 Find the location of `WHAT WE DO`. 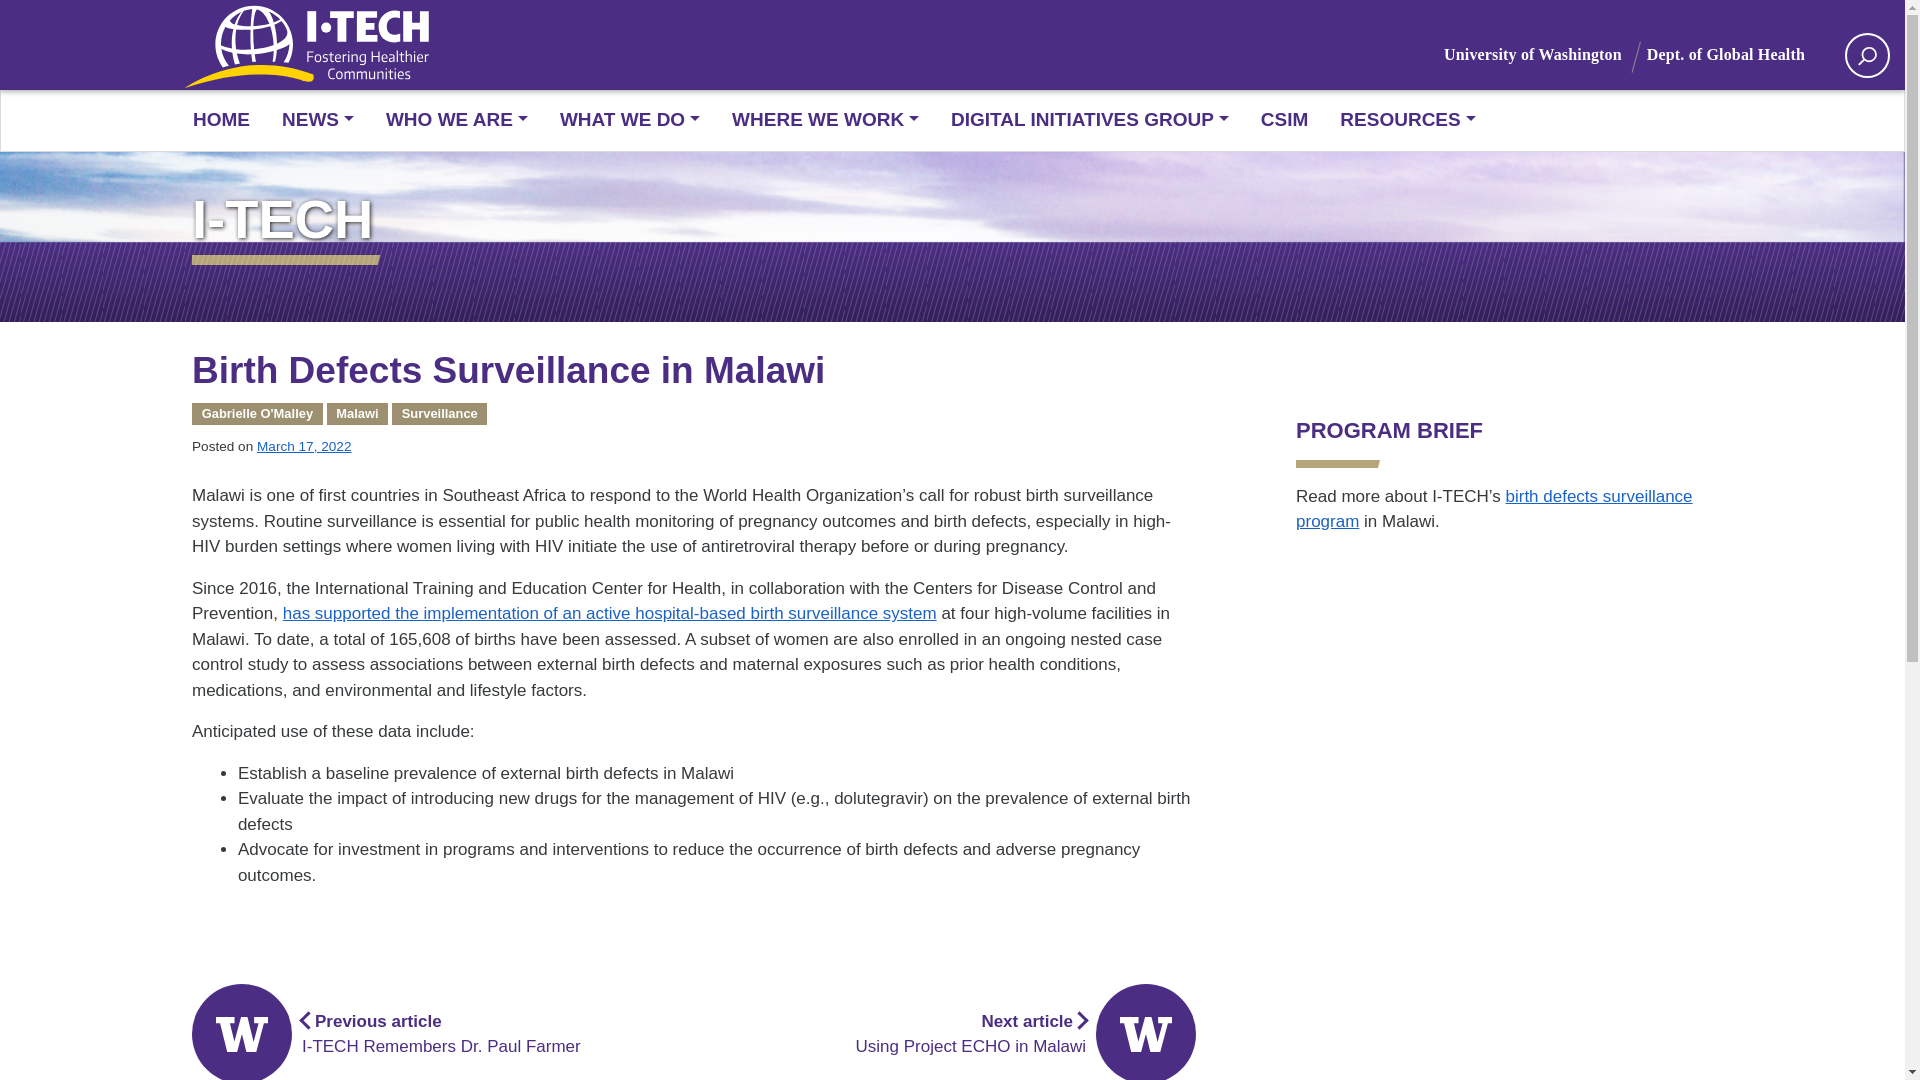

WHAT WE DO is located at coordinates (630, 120).